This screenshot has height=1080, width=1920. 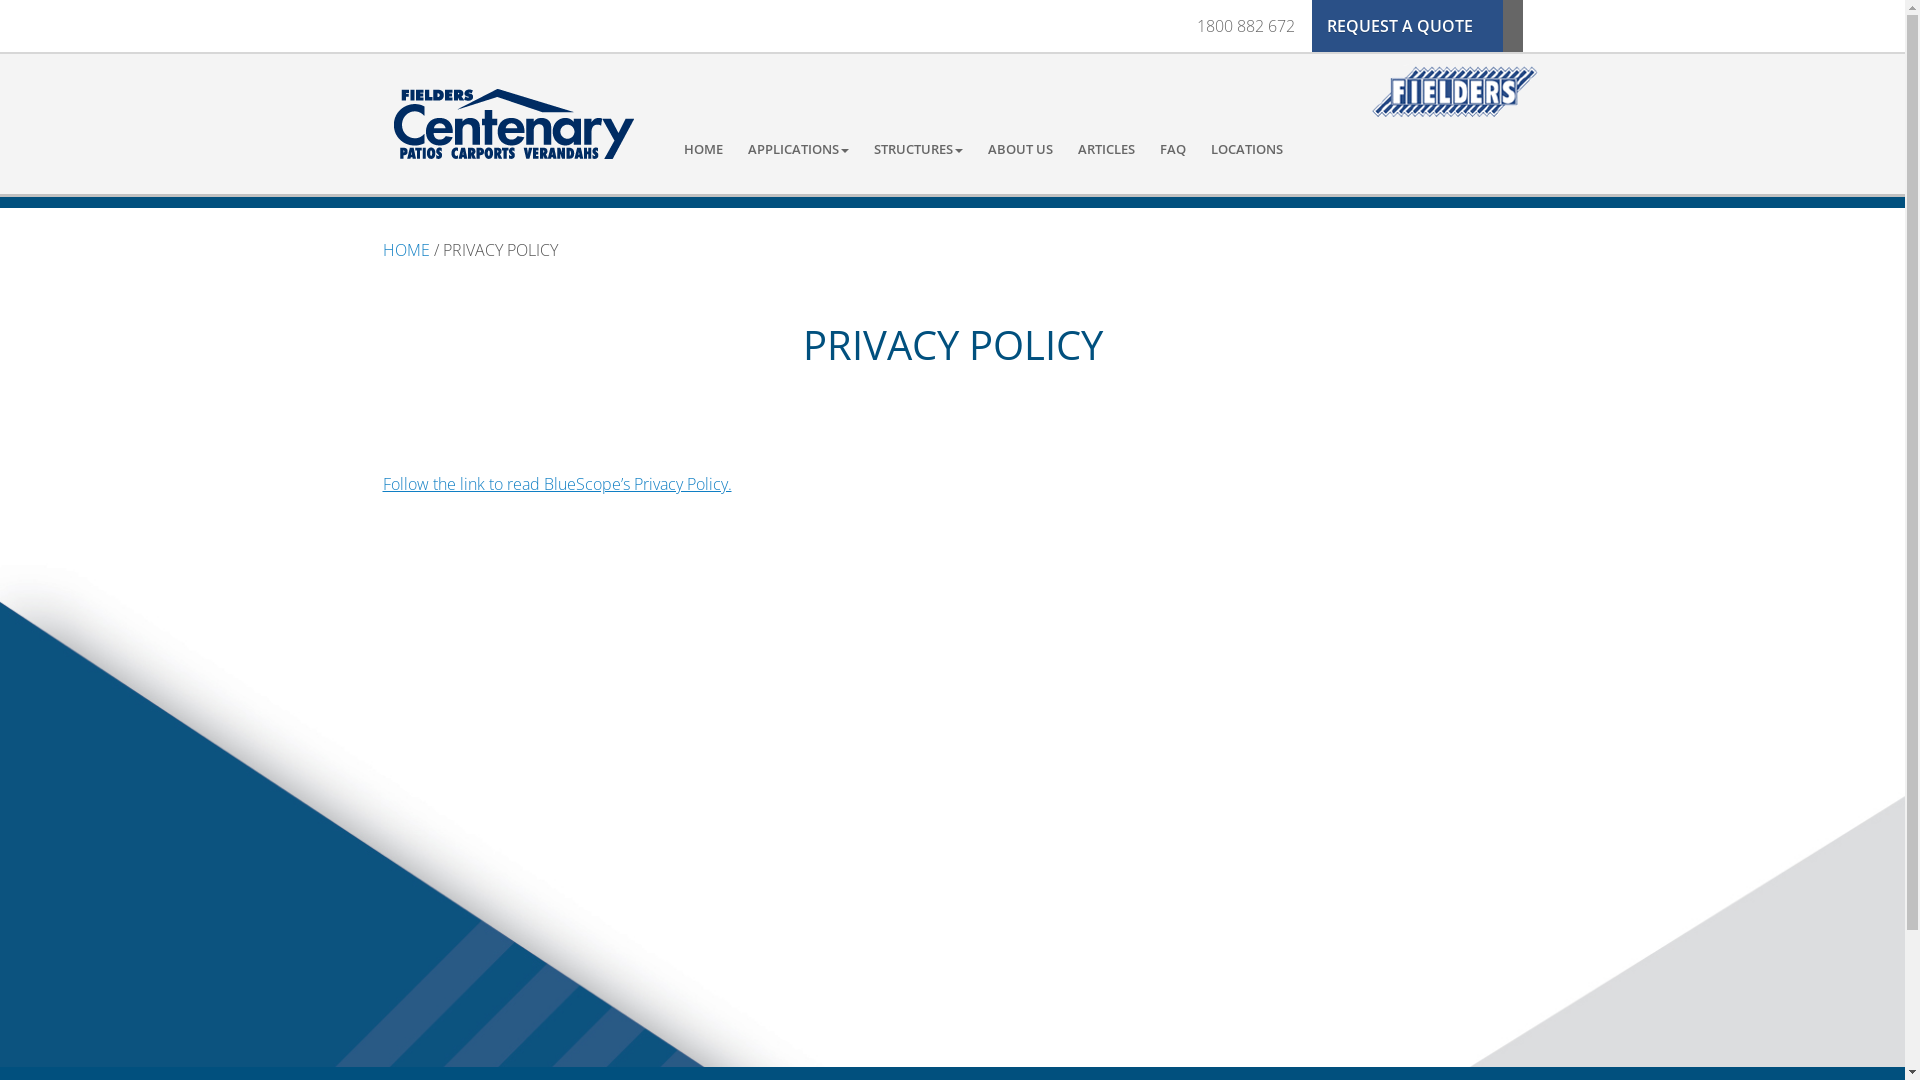 What do you see at coordinates (918, 149) in the screenshot?
I see `STRUCTURES` at bounding box center [918, 149].